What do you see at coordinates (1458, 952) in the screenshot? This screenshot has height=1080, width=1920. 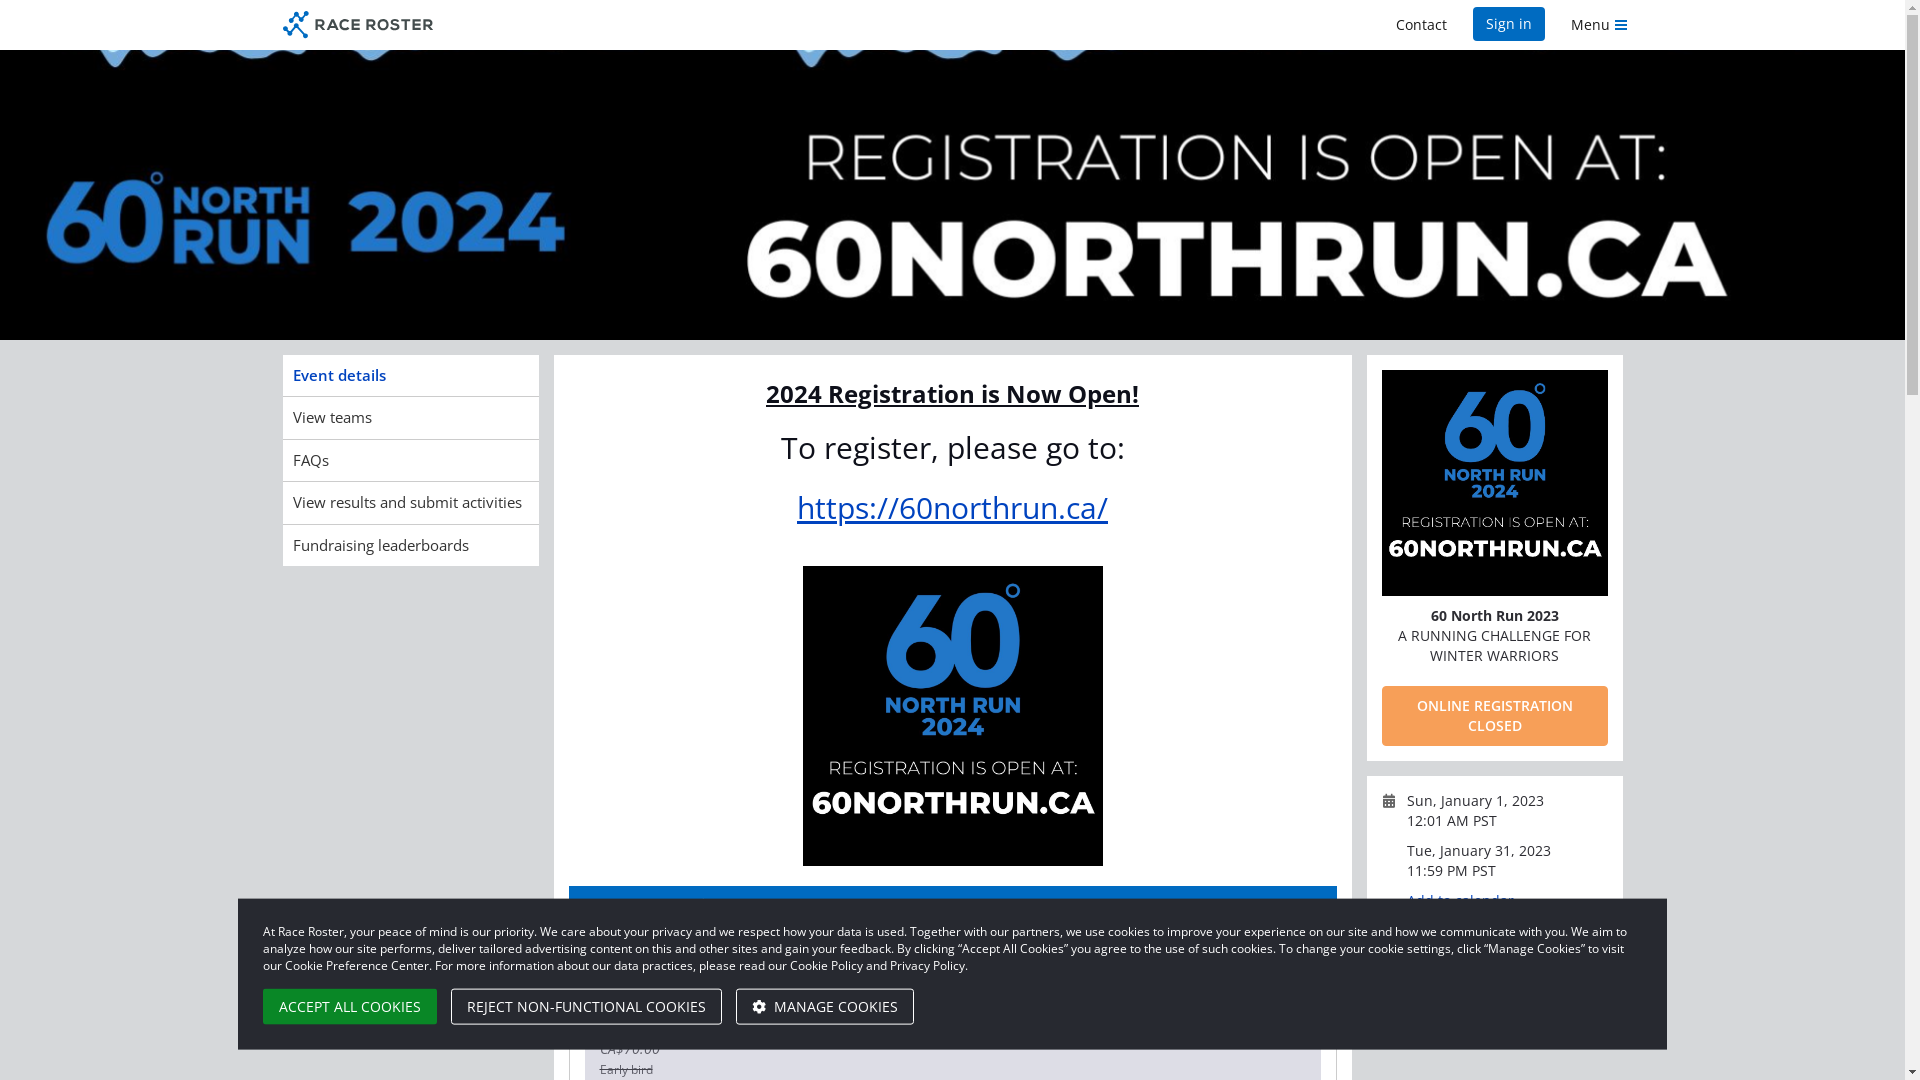 I see `Visit Website` at bounding box center [1458, 952].